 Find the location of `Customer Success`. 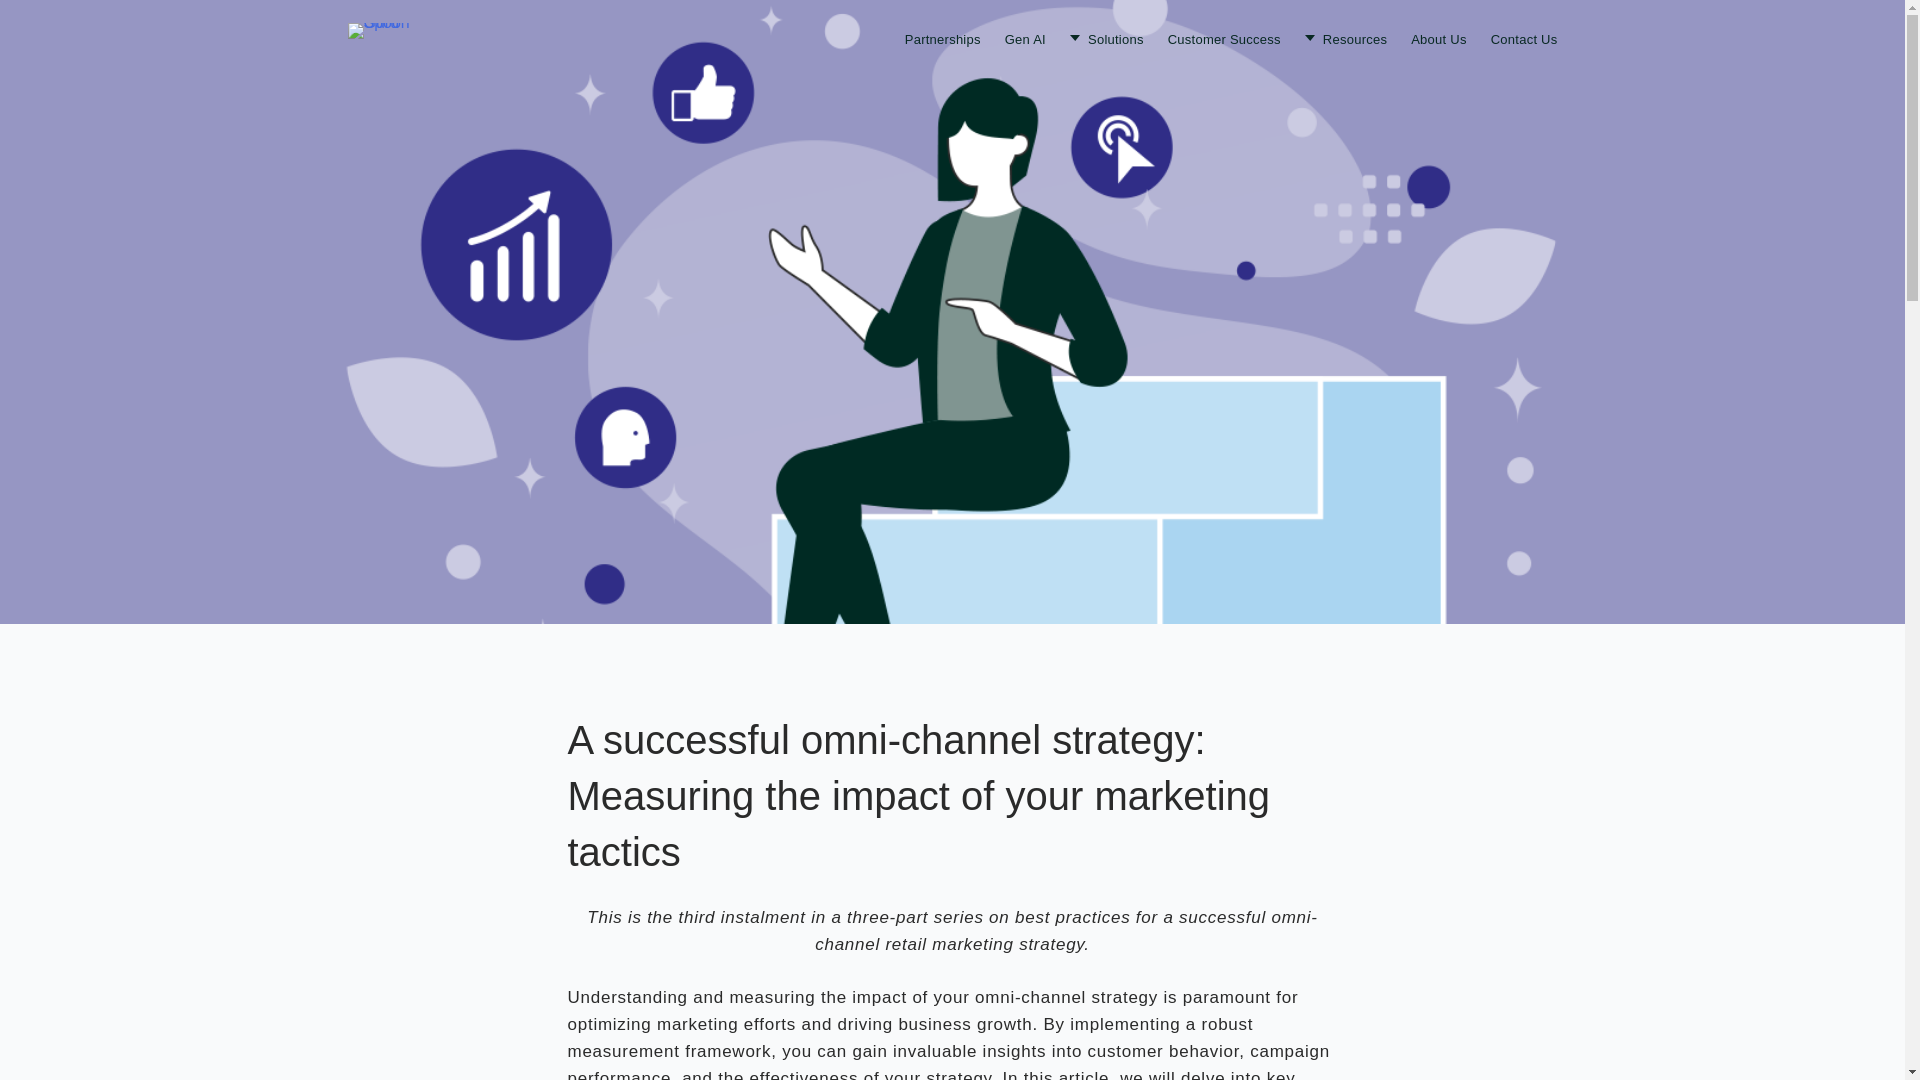

Customer Success is located at coordinates (1224, 40).